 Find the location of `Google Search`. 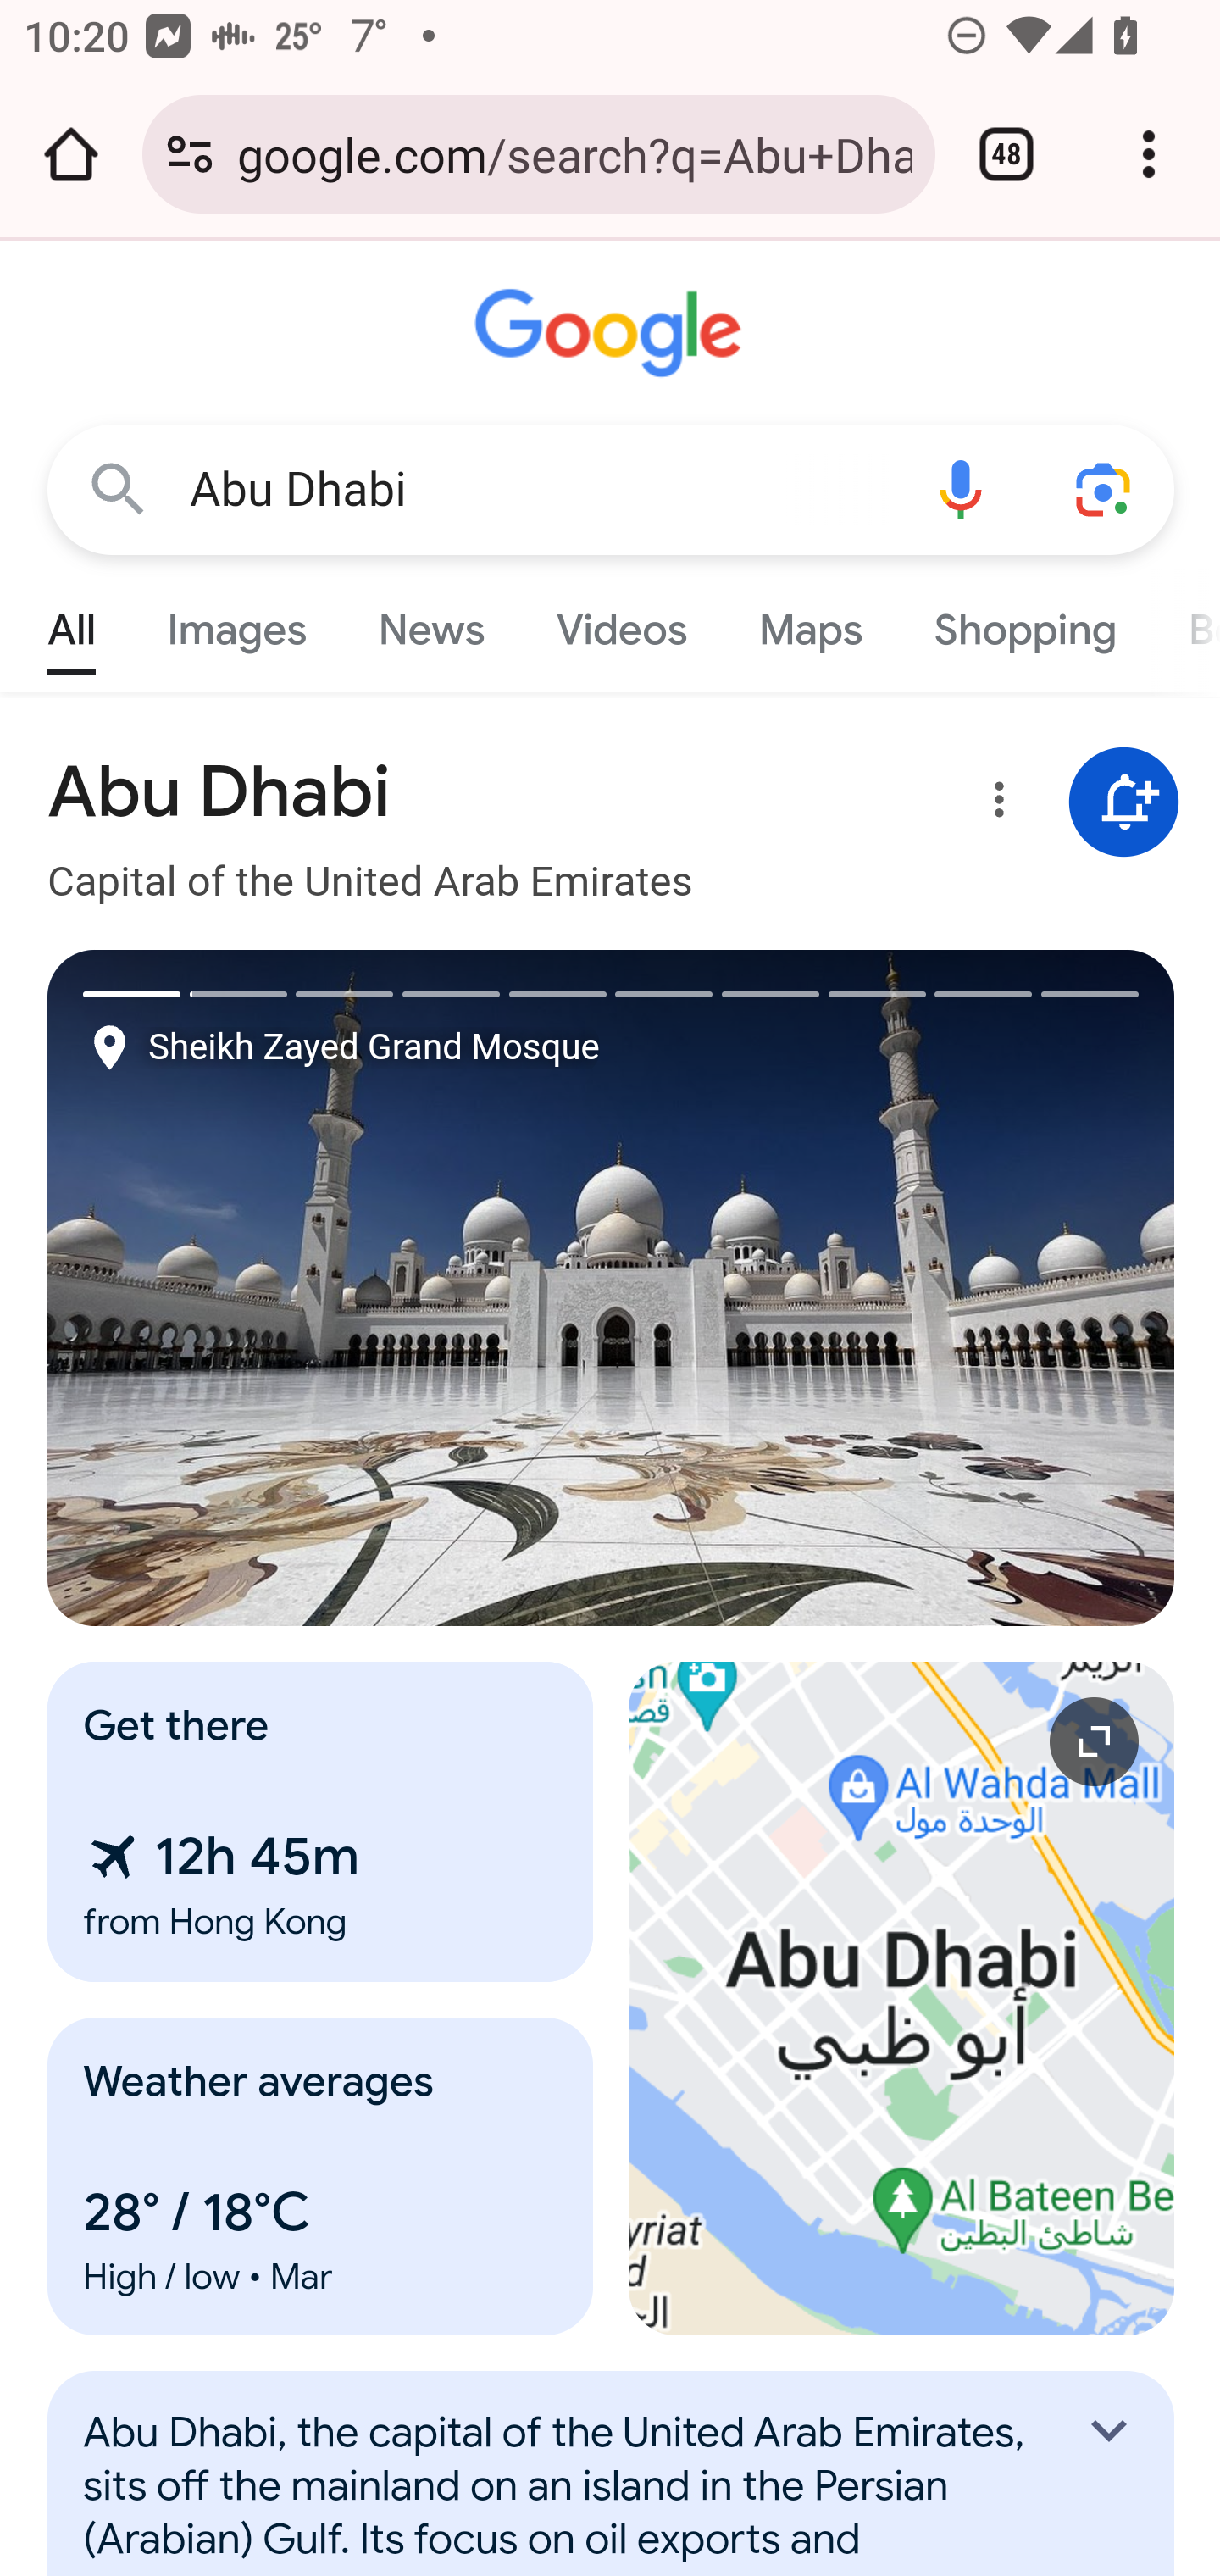

Google Search is located at coordinates (119, 488).